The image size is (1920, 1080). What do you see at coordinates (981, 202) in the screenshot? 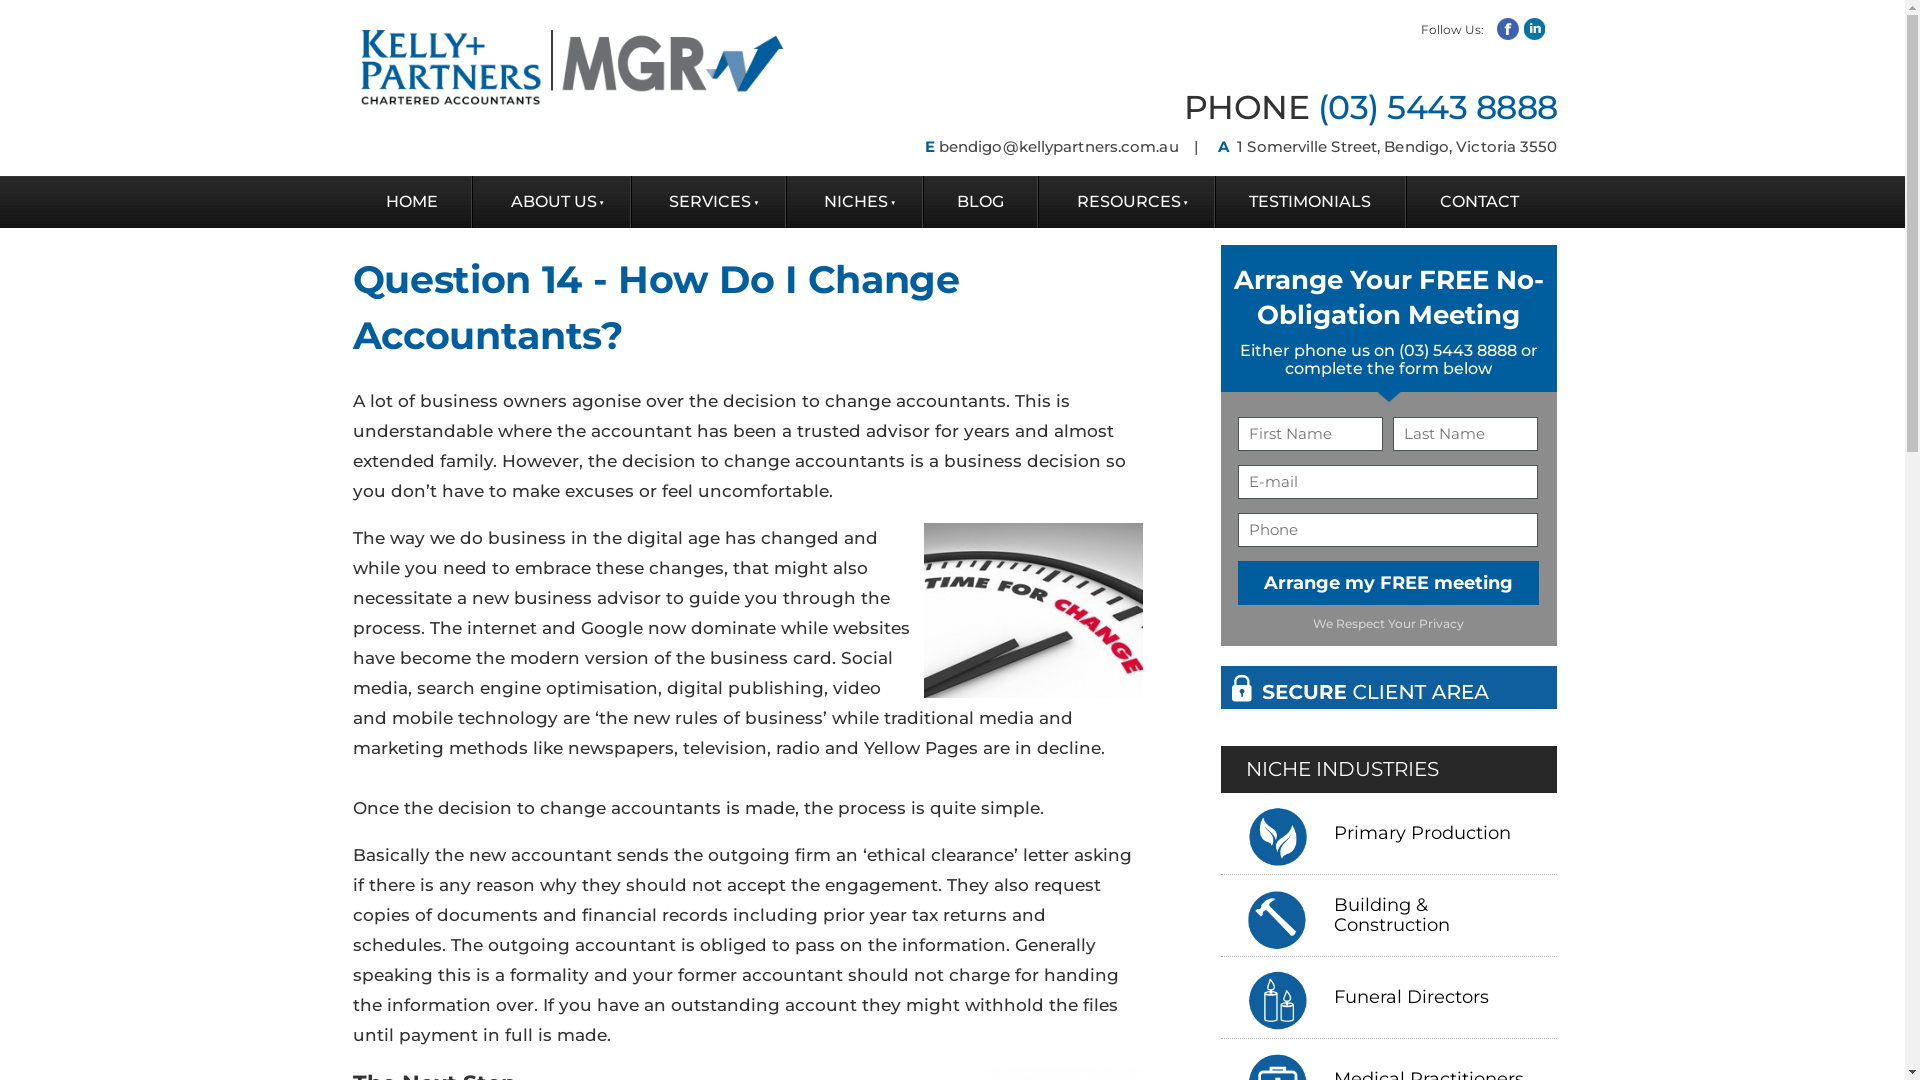
I see `BLOG` at bounding box center [981, 202].